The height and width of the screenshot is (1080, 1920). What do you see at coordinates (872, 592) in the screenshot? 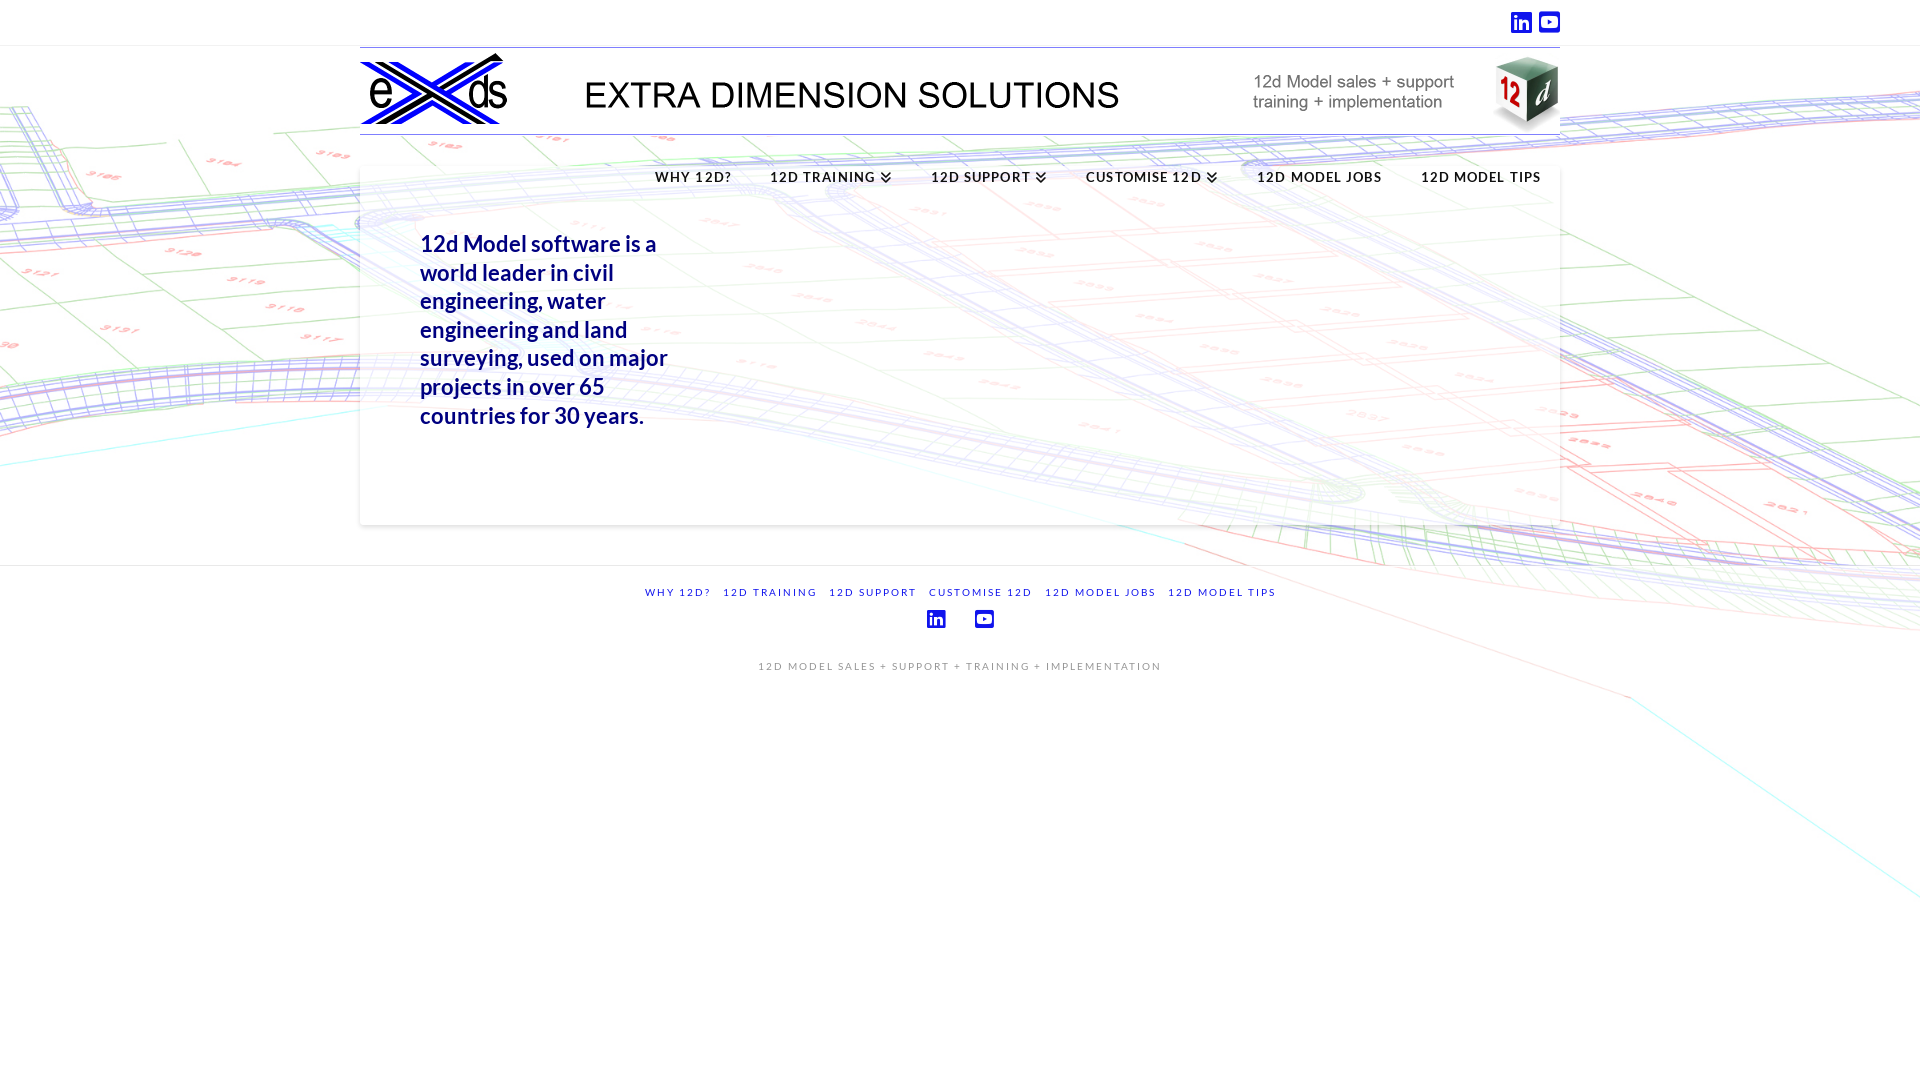
I see `12D SUPPORT` at bounding box center [872, 592].